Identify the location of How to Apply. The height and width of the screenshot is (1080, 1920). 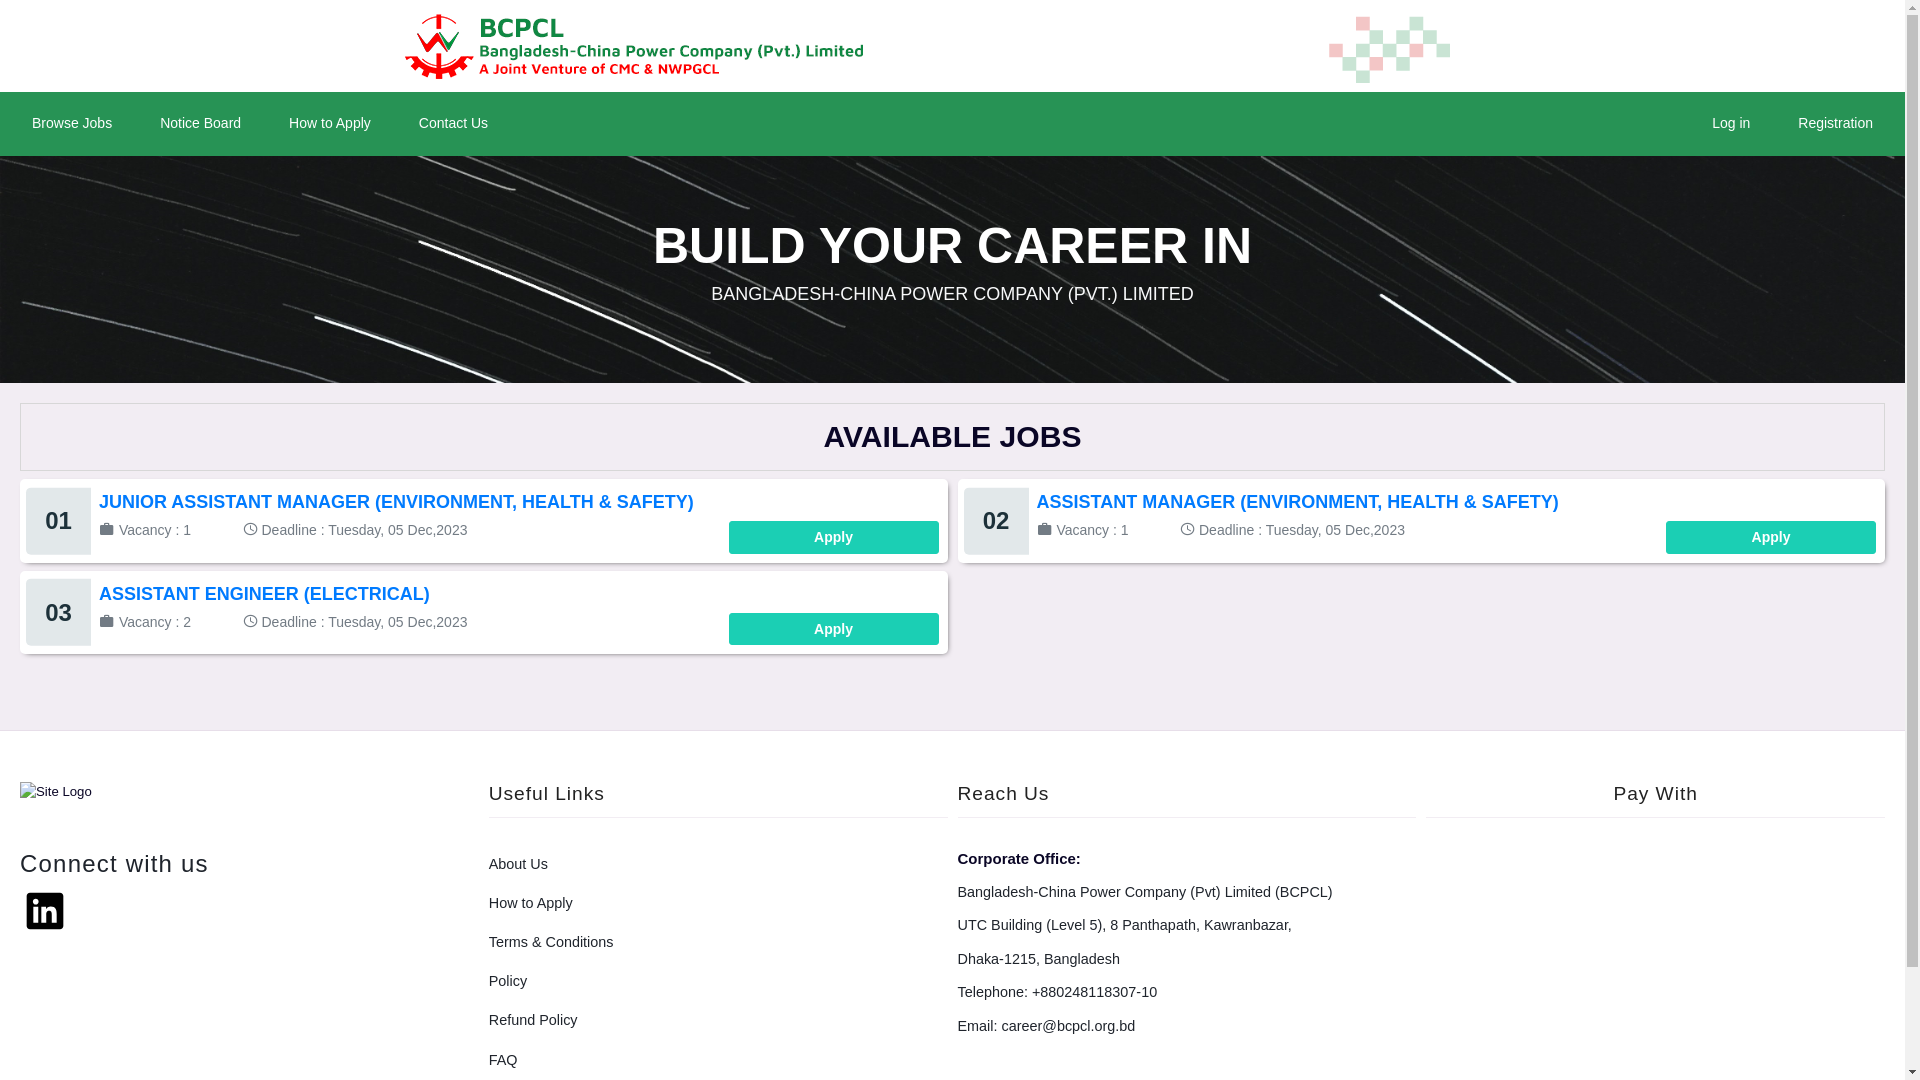
(330, 124).